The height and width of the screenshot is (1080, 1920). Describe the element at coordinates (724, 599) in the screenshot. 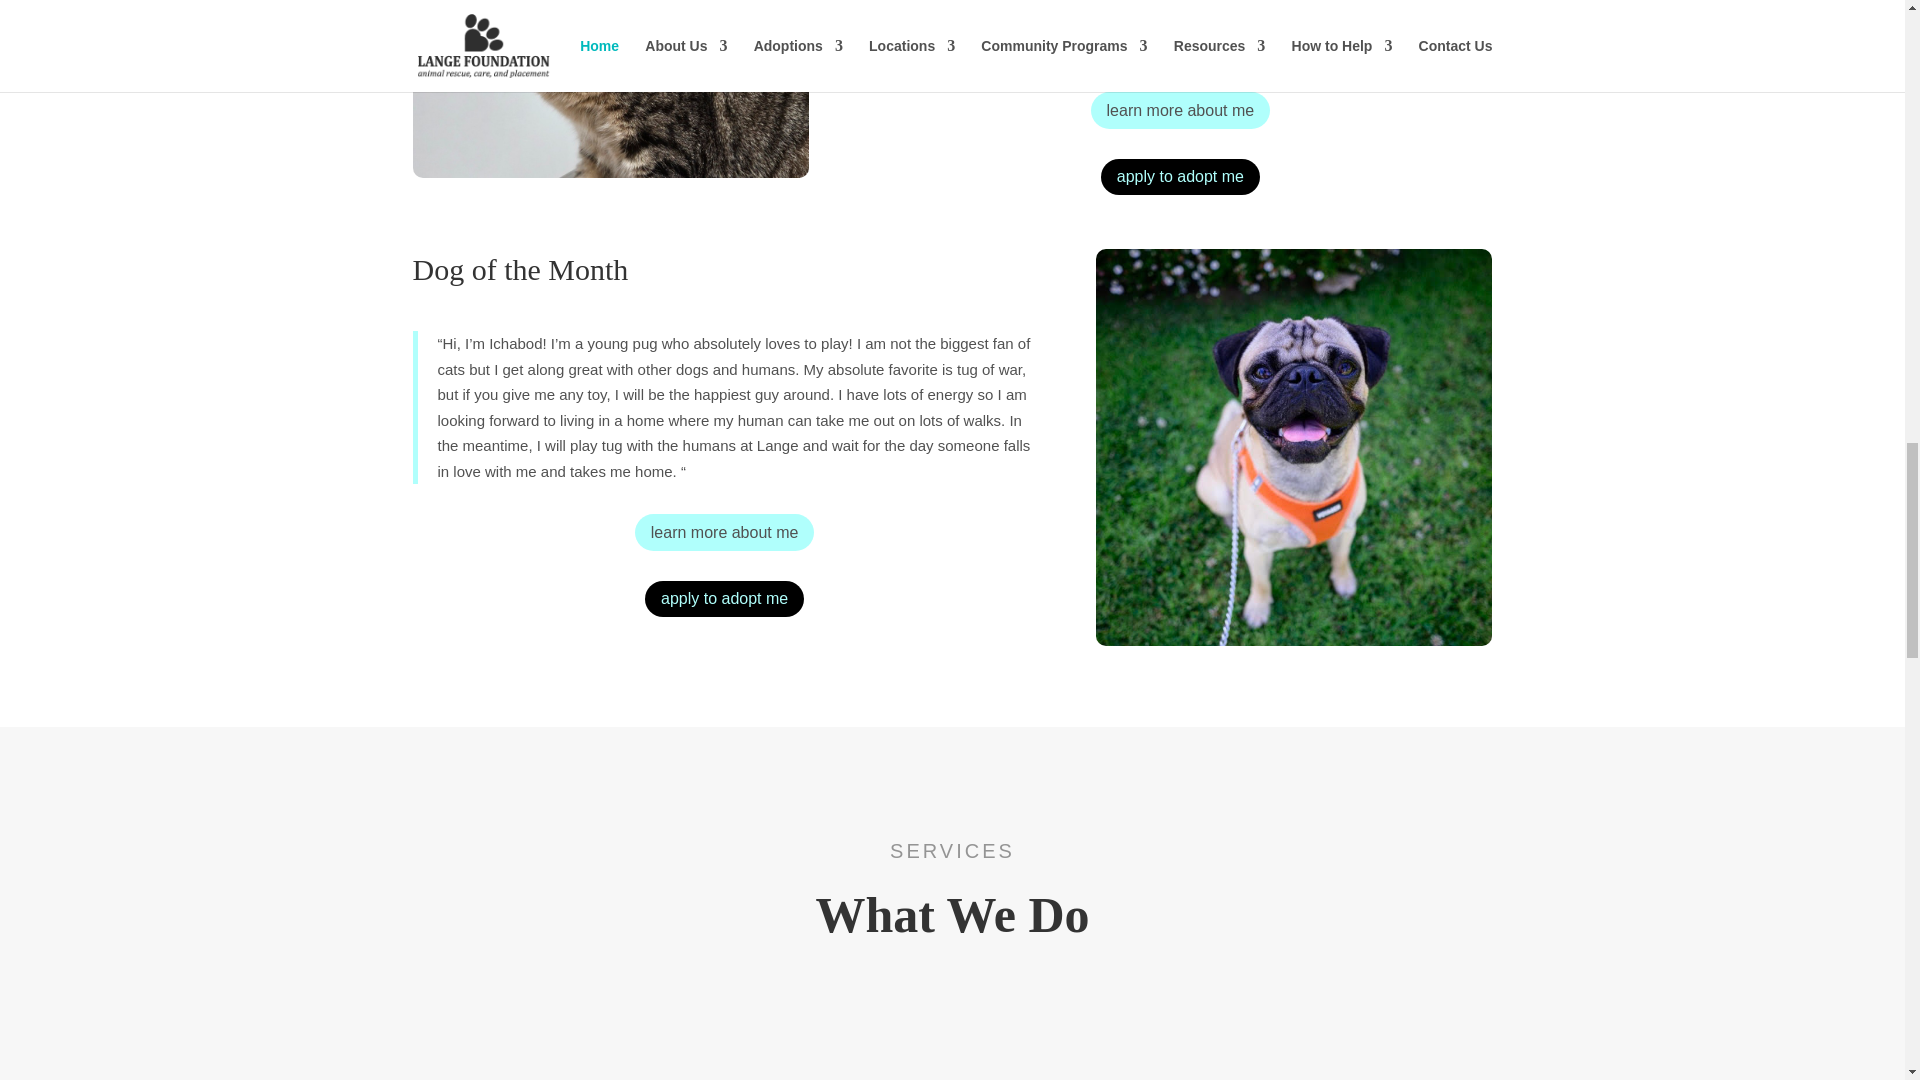

I see `apply to adopt me` at that location.